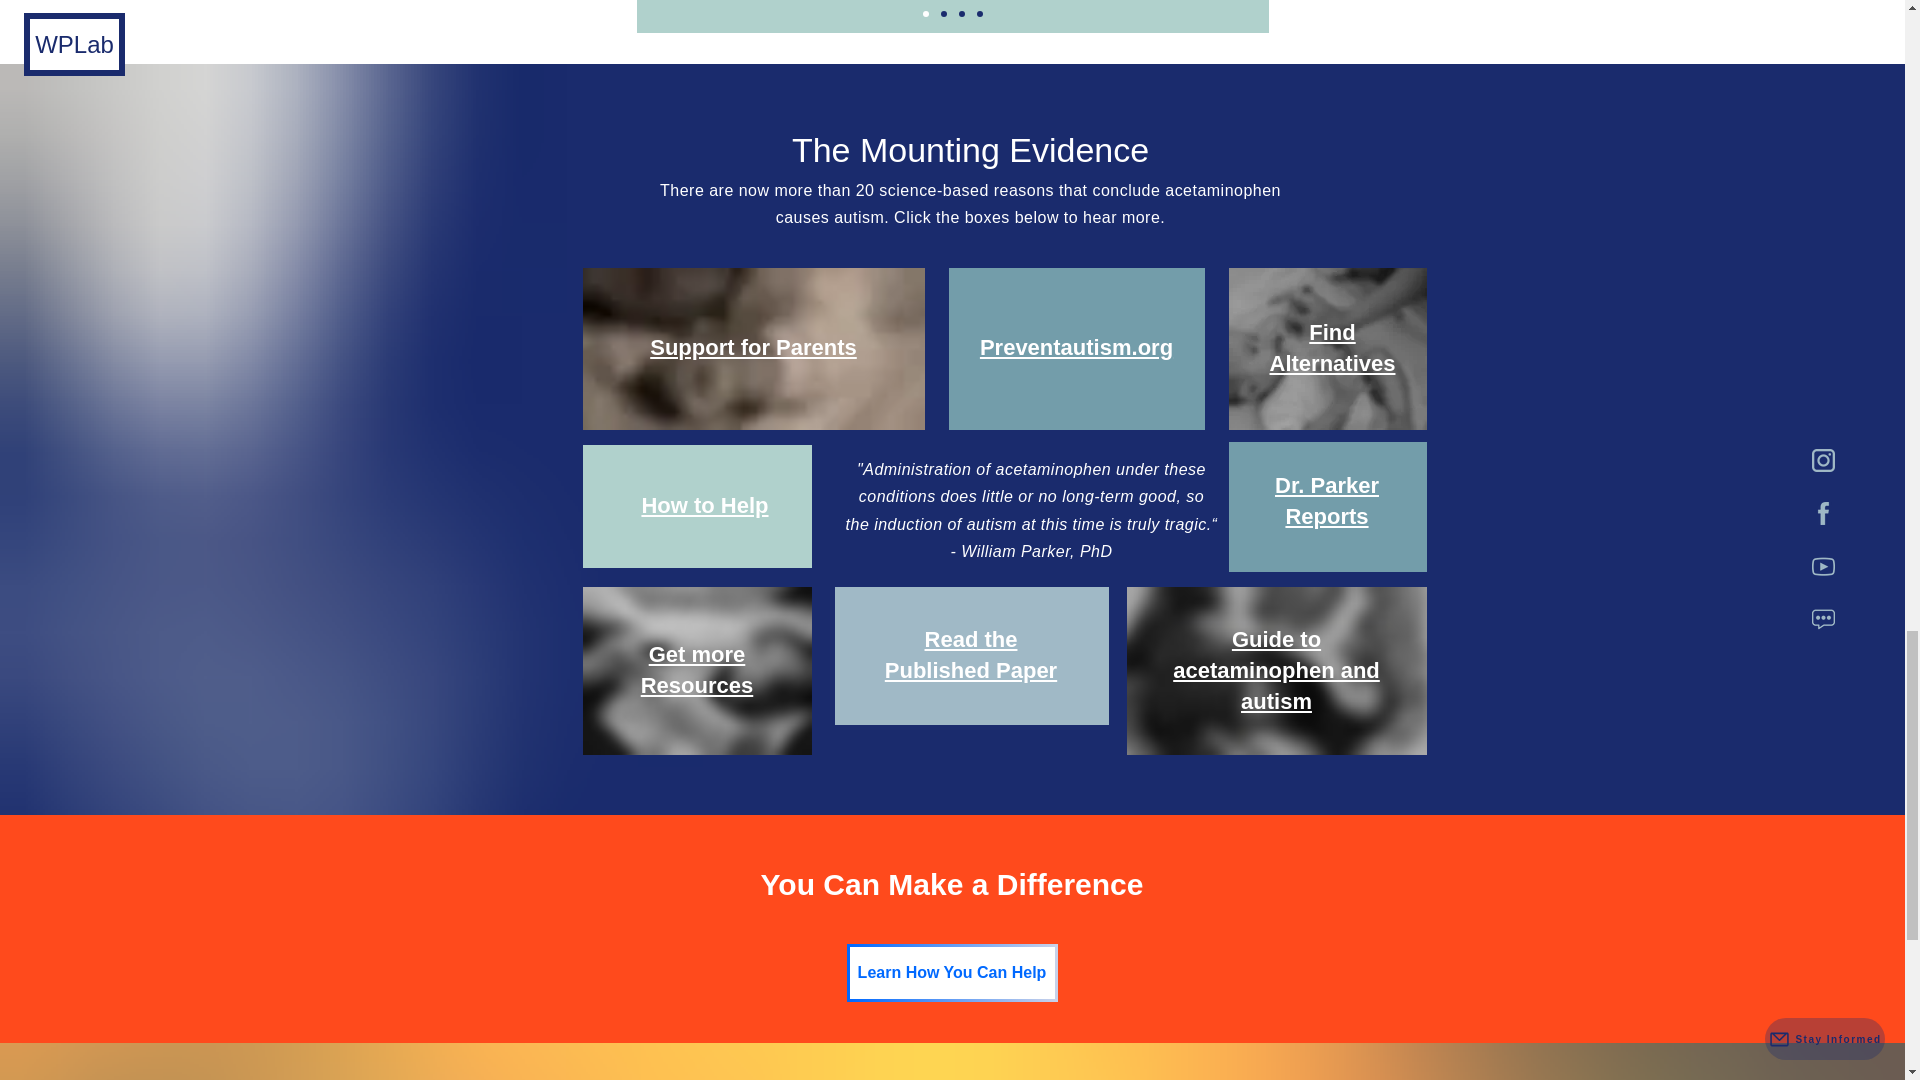  Describe the element at coordinates (1332, 347) in the screenshot. I see `Find Alternatives` at that location.